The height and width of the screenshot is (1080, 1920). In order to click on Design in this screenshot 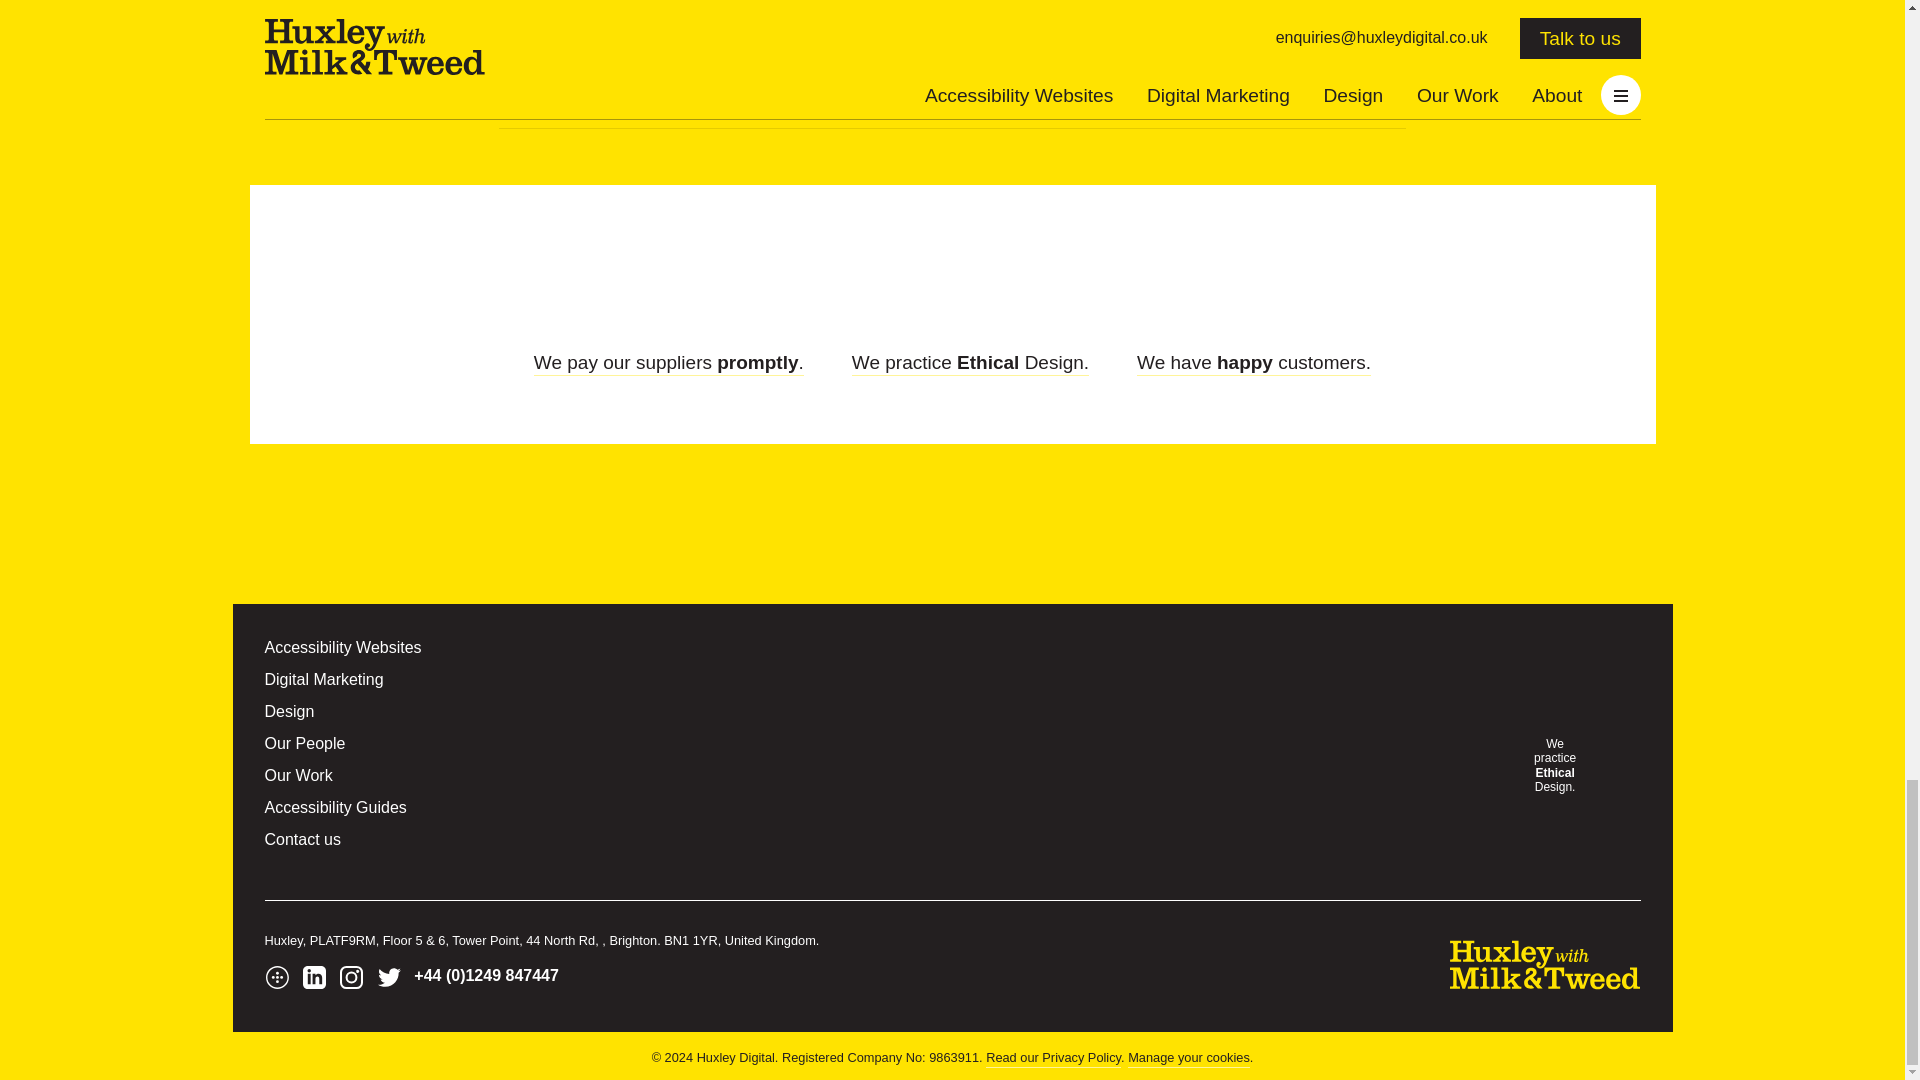, I will do `click(289, 712)`.